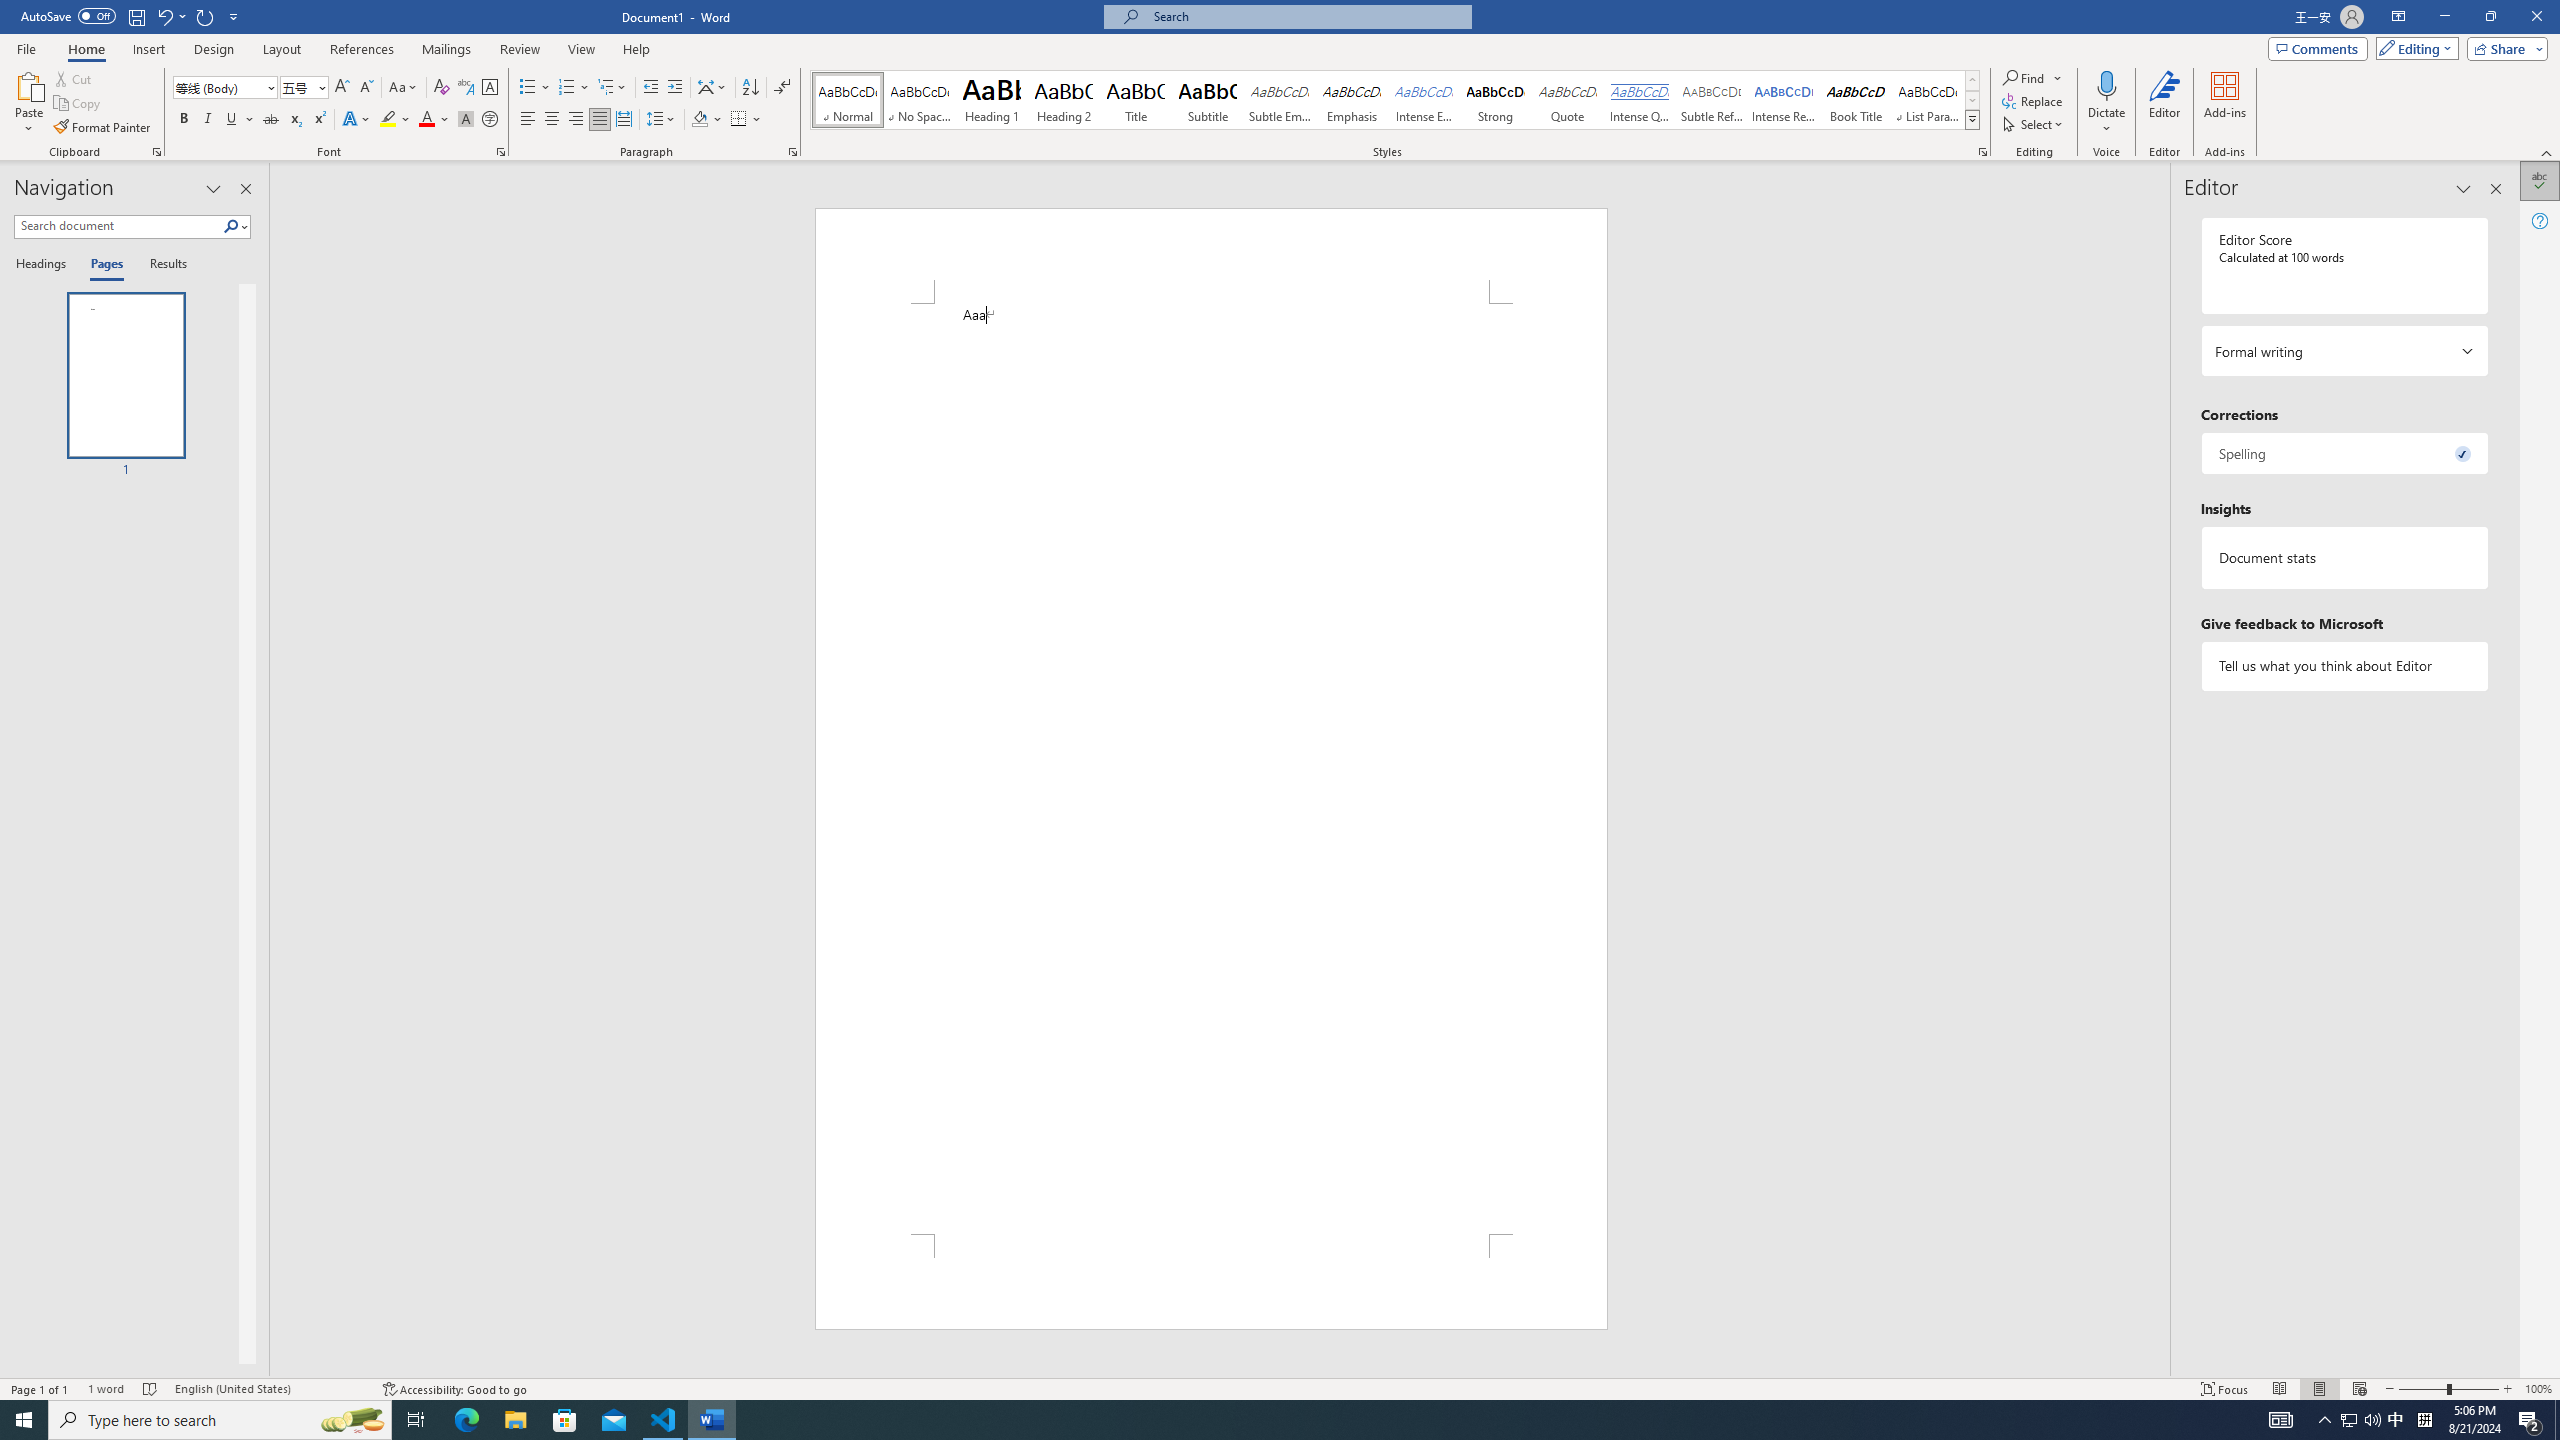 Image resolution: width=2560 pixels, height=1440 pixels. Describe the element at coordinates (2538, 1389) in the screenshot. I see `Zoom 100%` at that location.